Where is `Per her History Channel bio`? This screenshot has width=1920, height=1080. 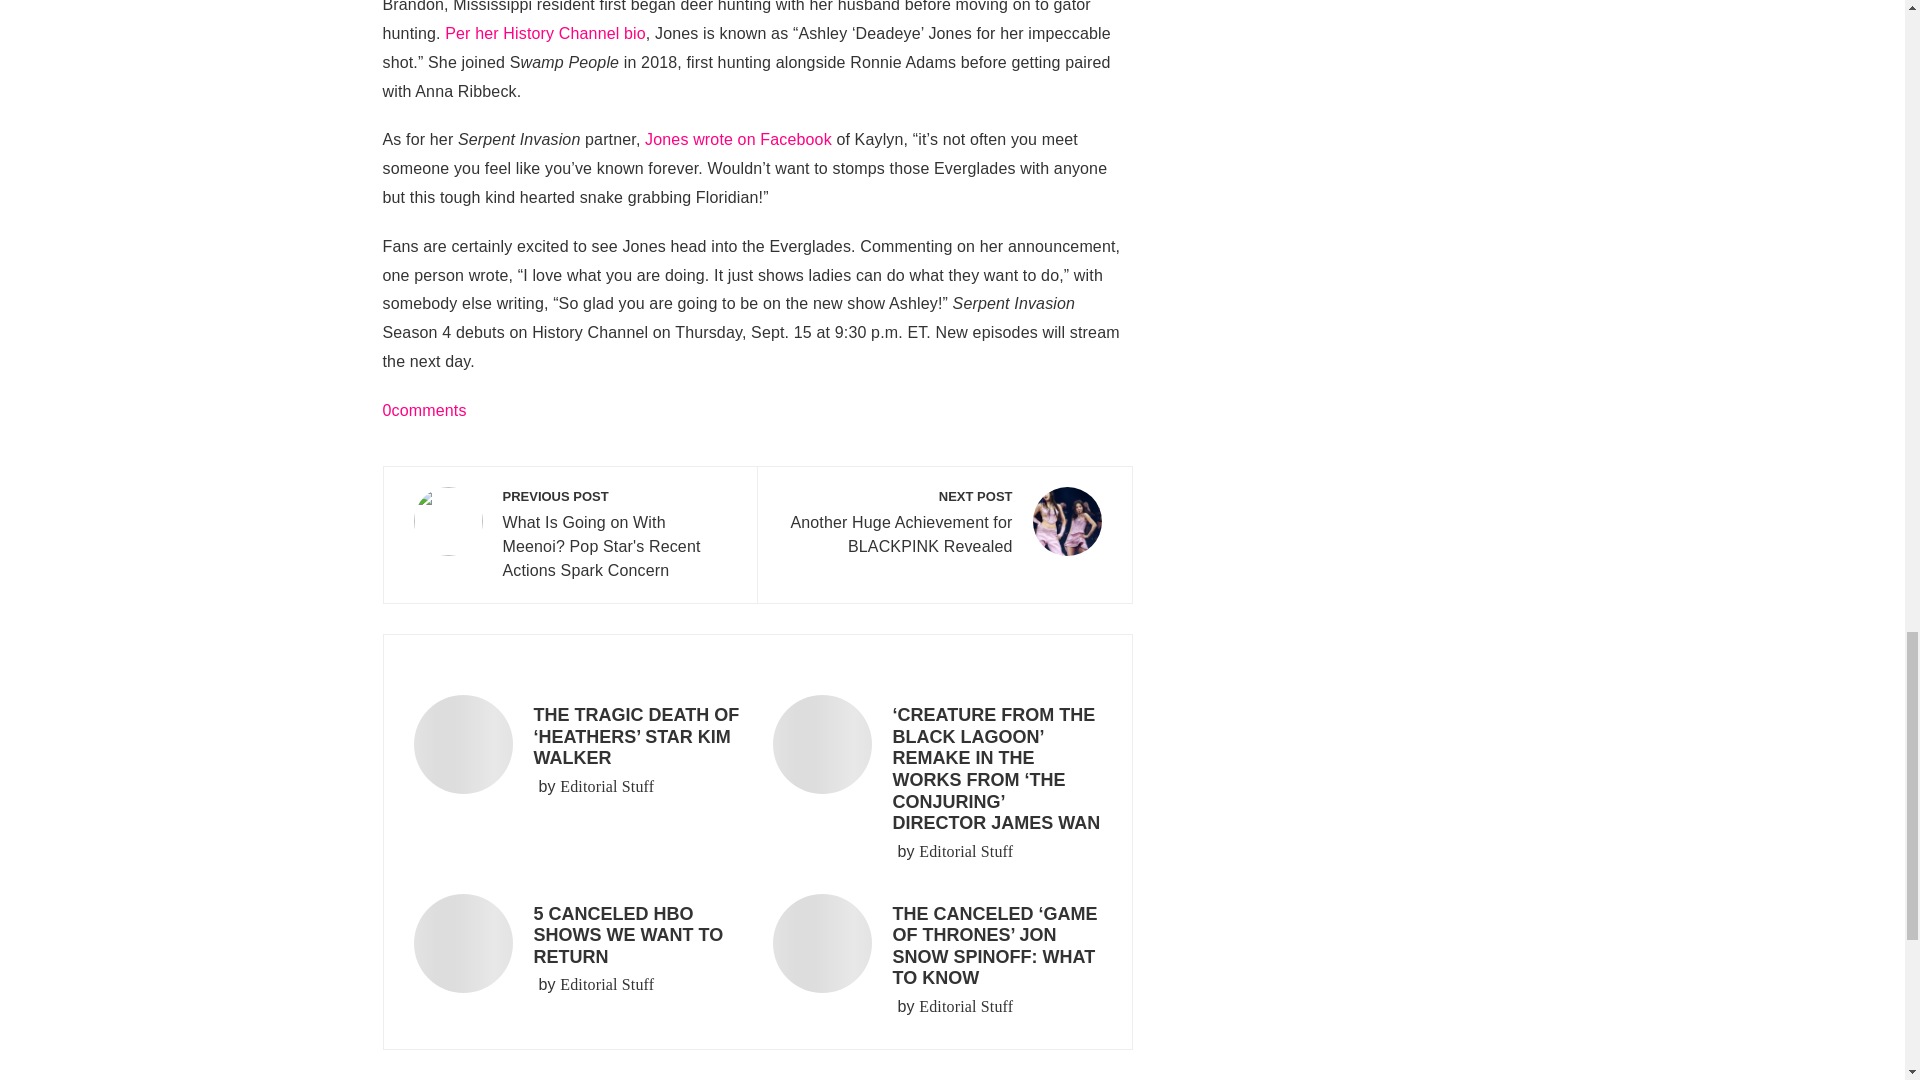 Per her History Channel bio is located at coordinates (545, 33).